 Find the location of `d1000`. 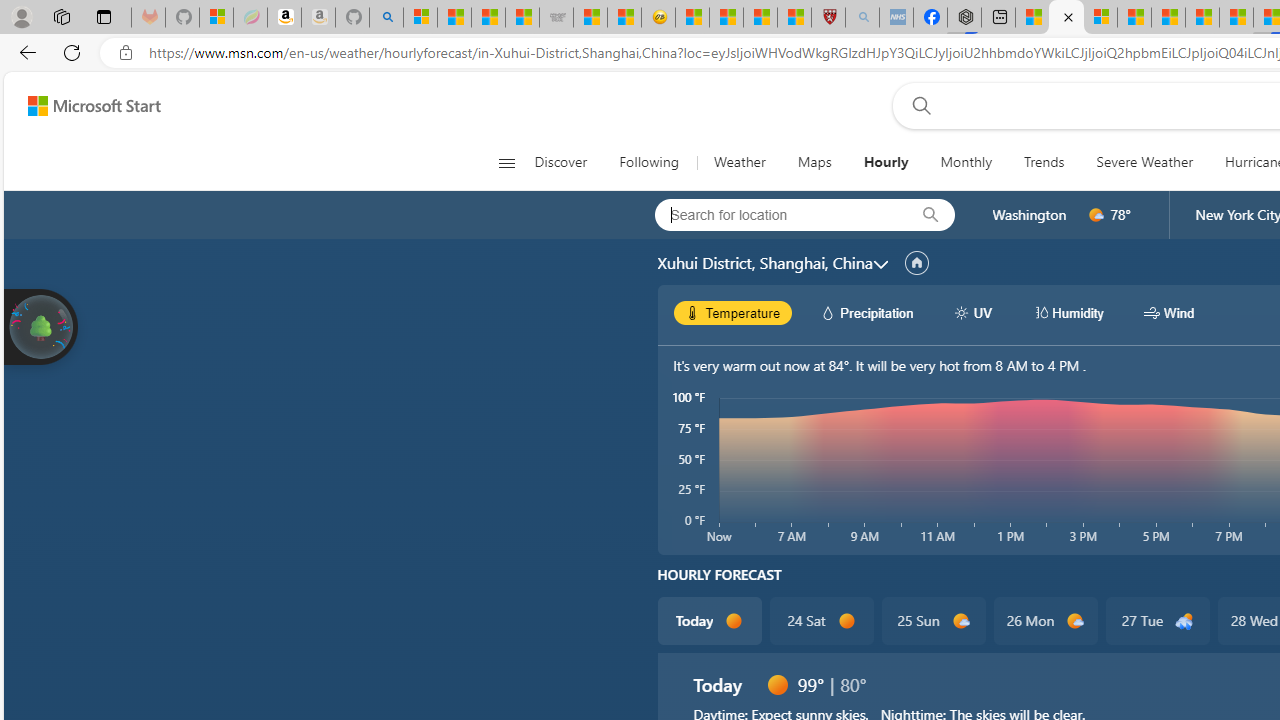

d1000 is located at coordinates (1076, 621).